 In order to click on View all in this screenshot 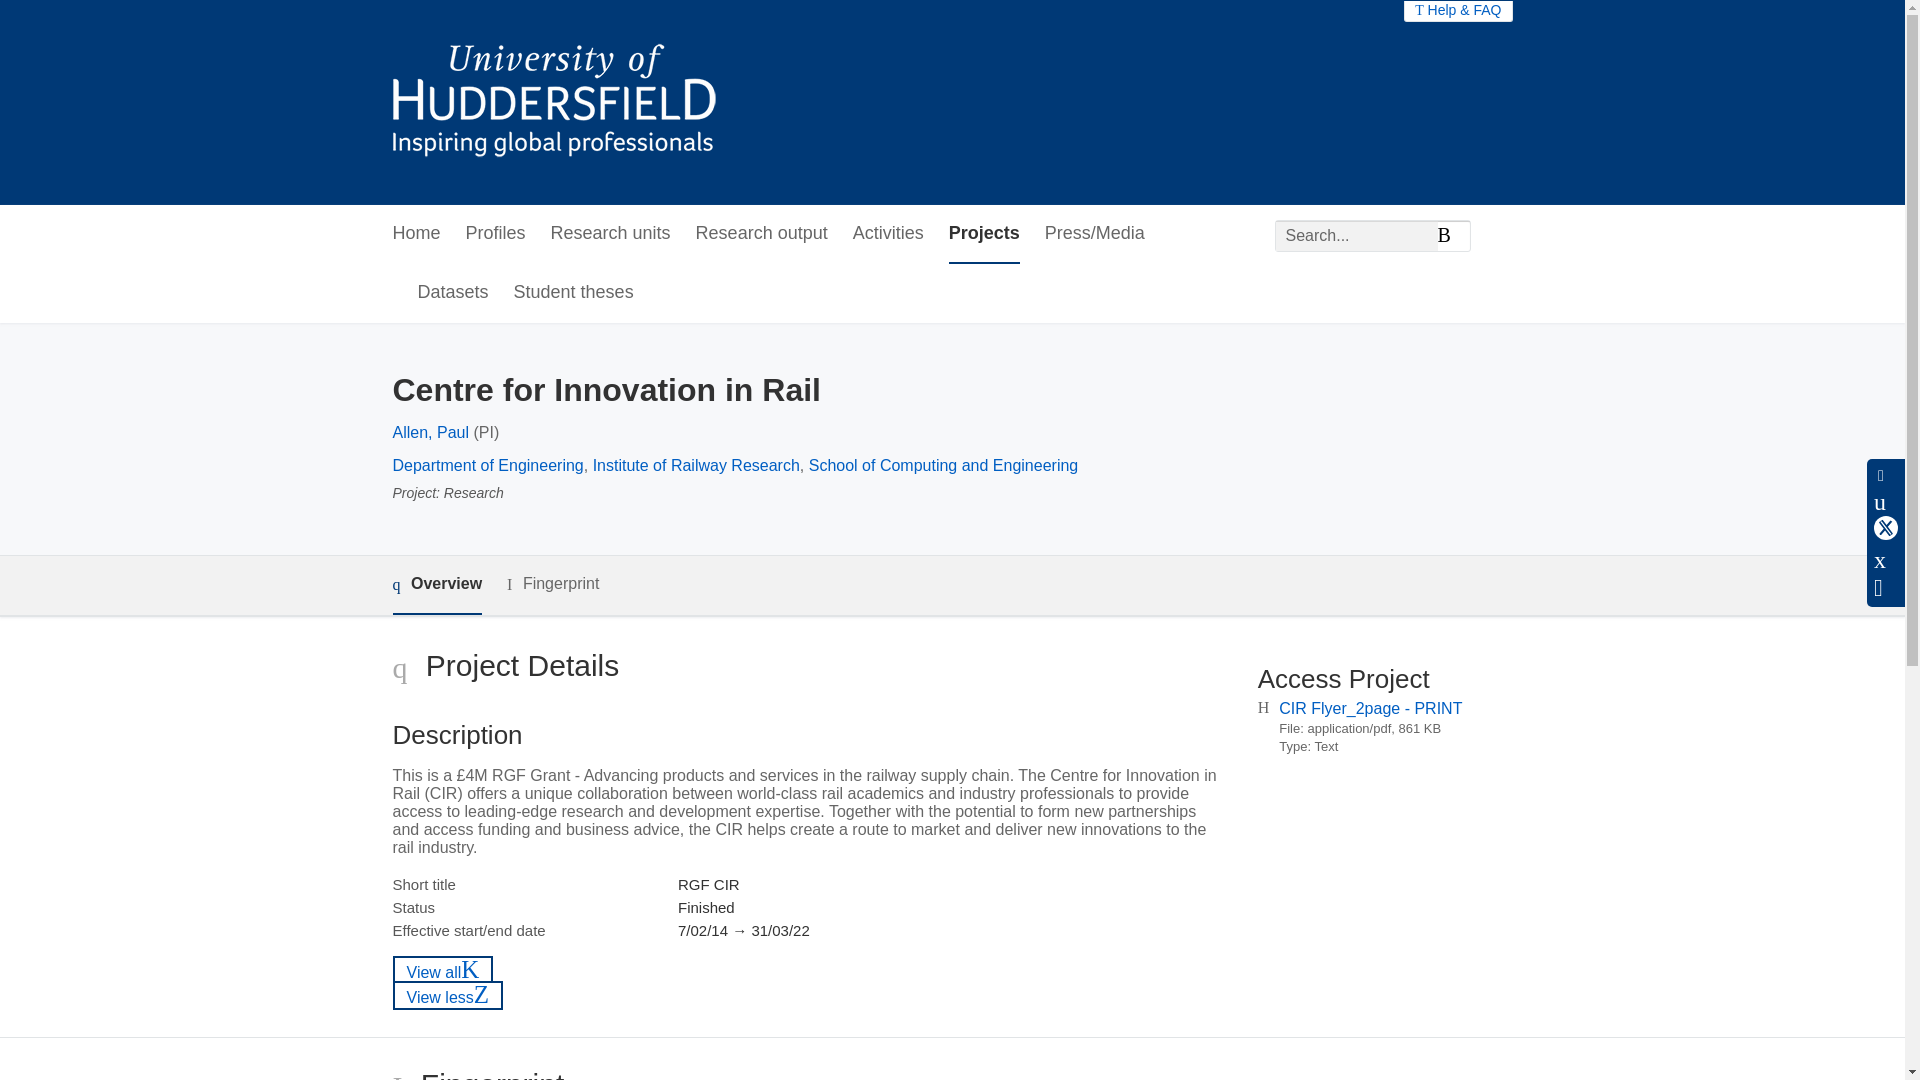, I will do `click(442, 970)`.